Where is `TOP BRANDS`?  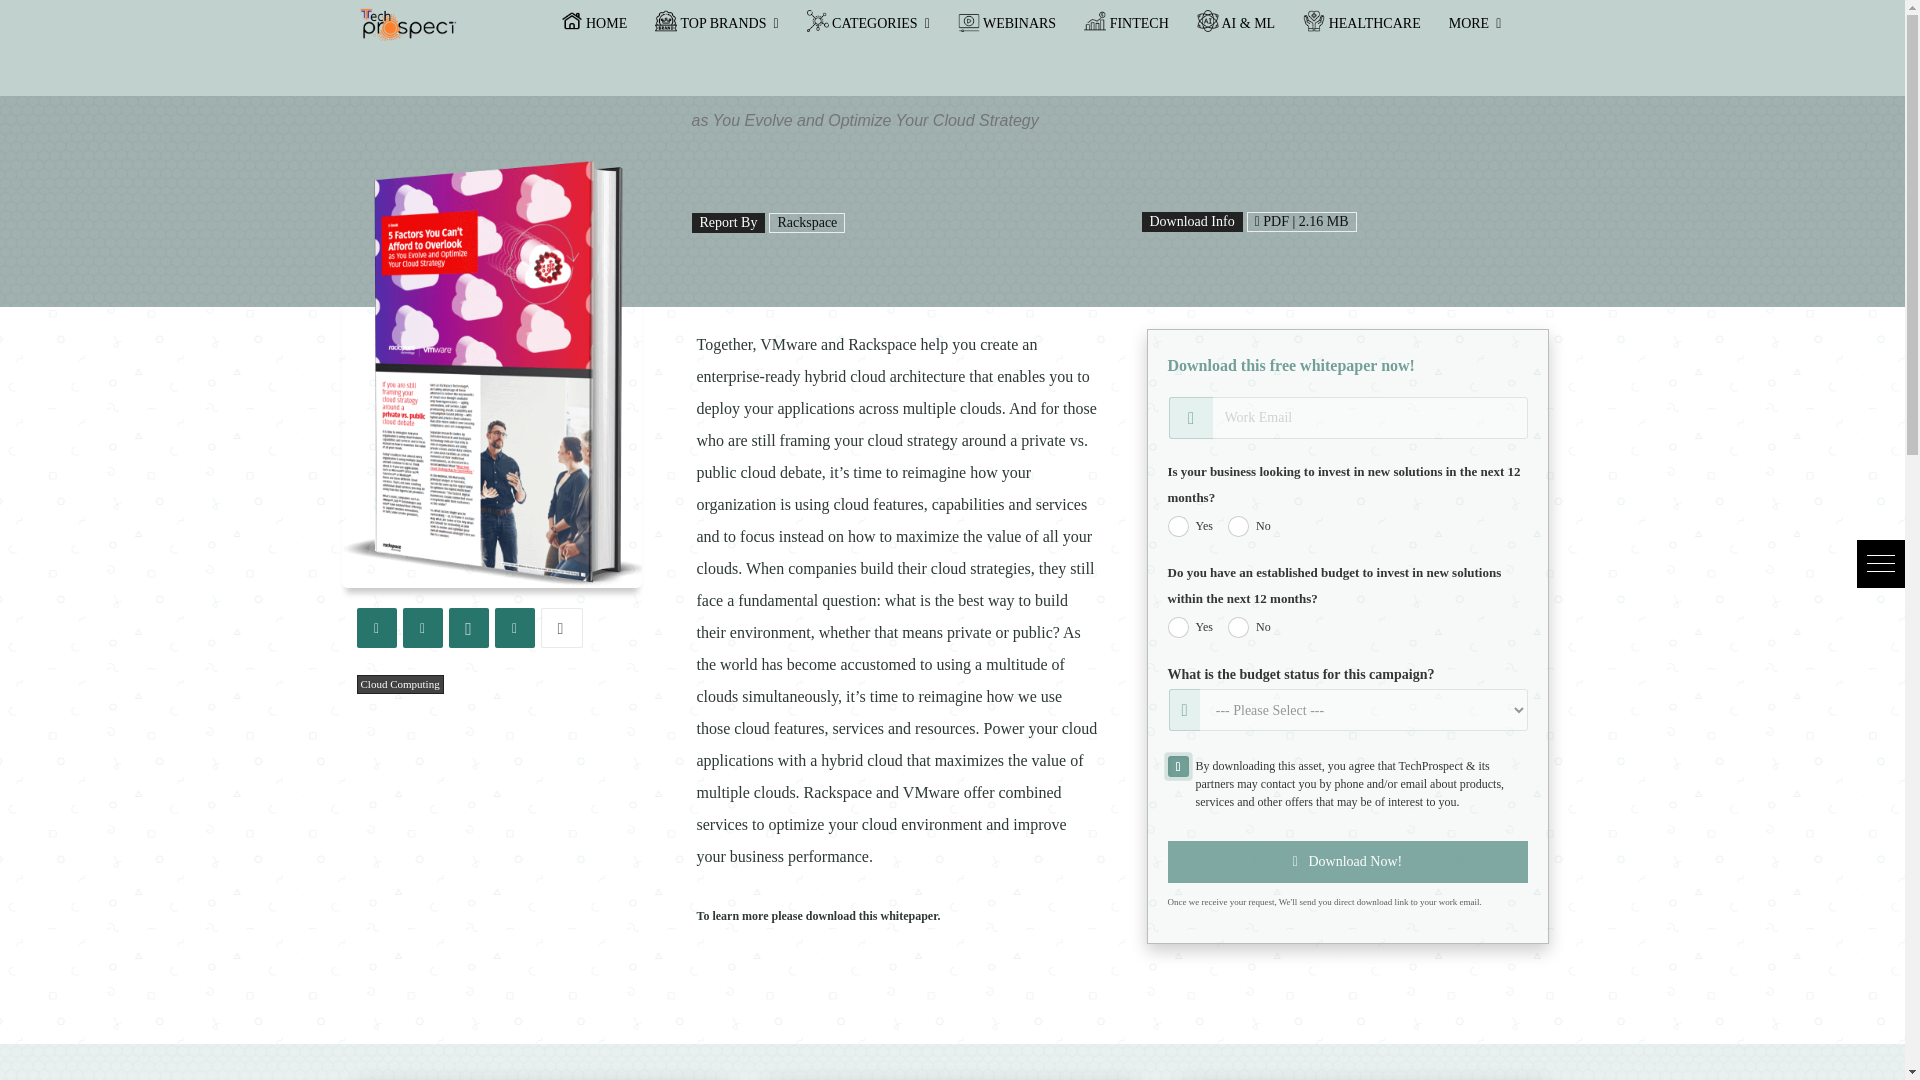
TOP BRANDS is located at coordinates (716, 24).